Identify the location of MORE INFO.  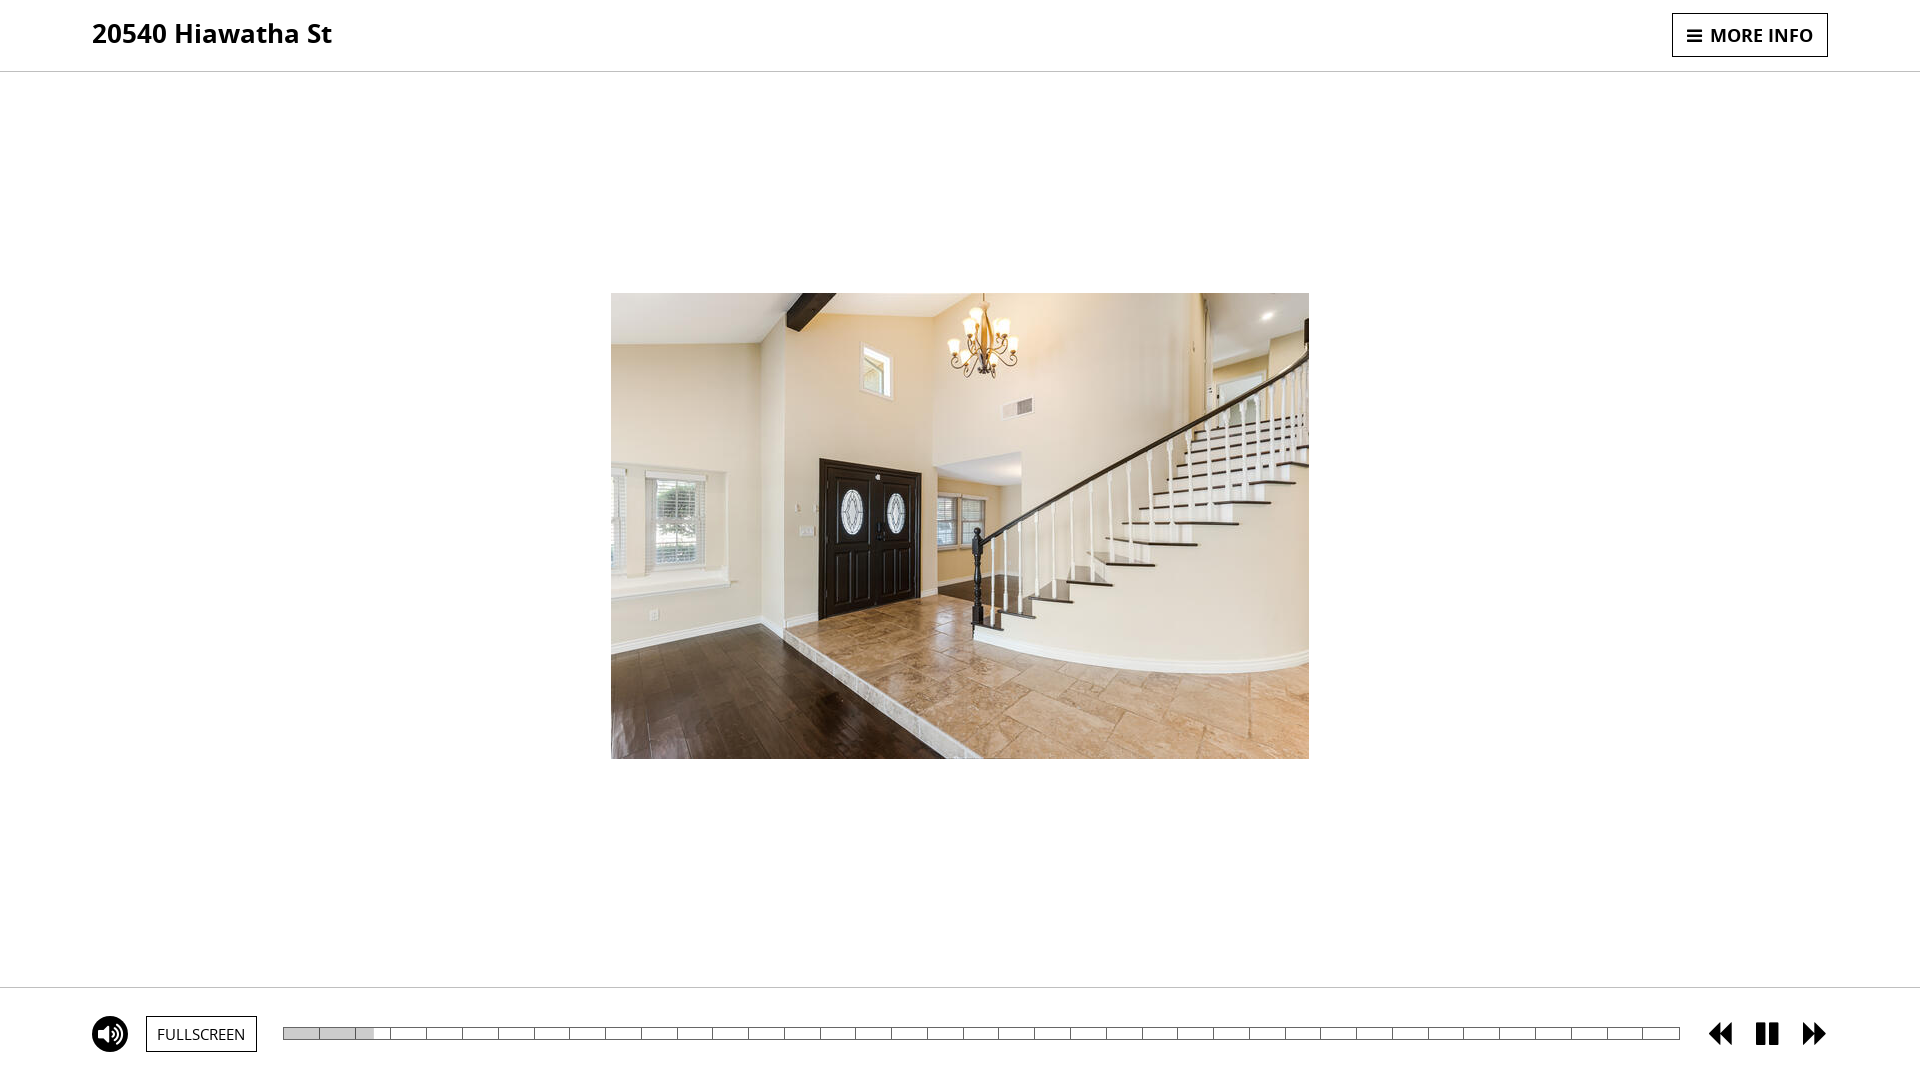
(1750, 35).